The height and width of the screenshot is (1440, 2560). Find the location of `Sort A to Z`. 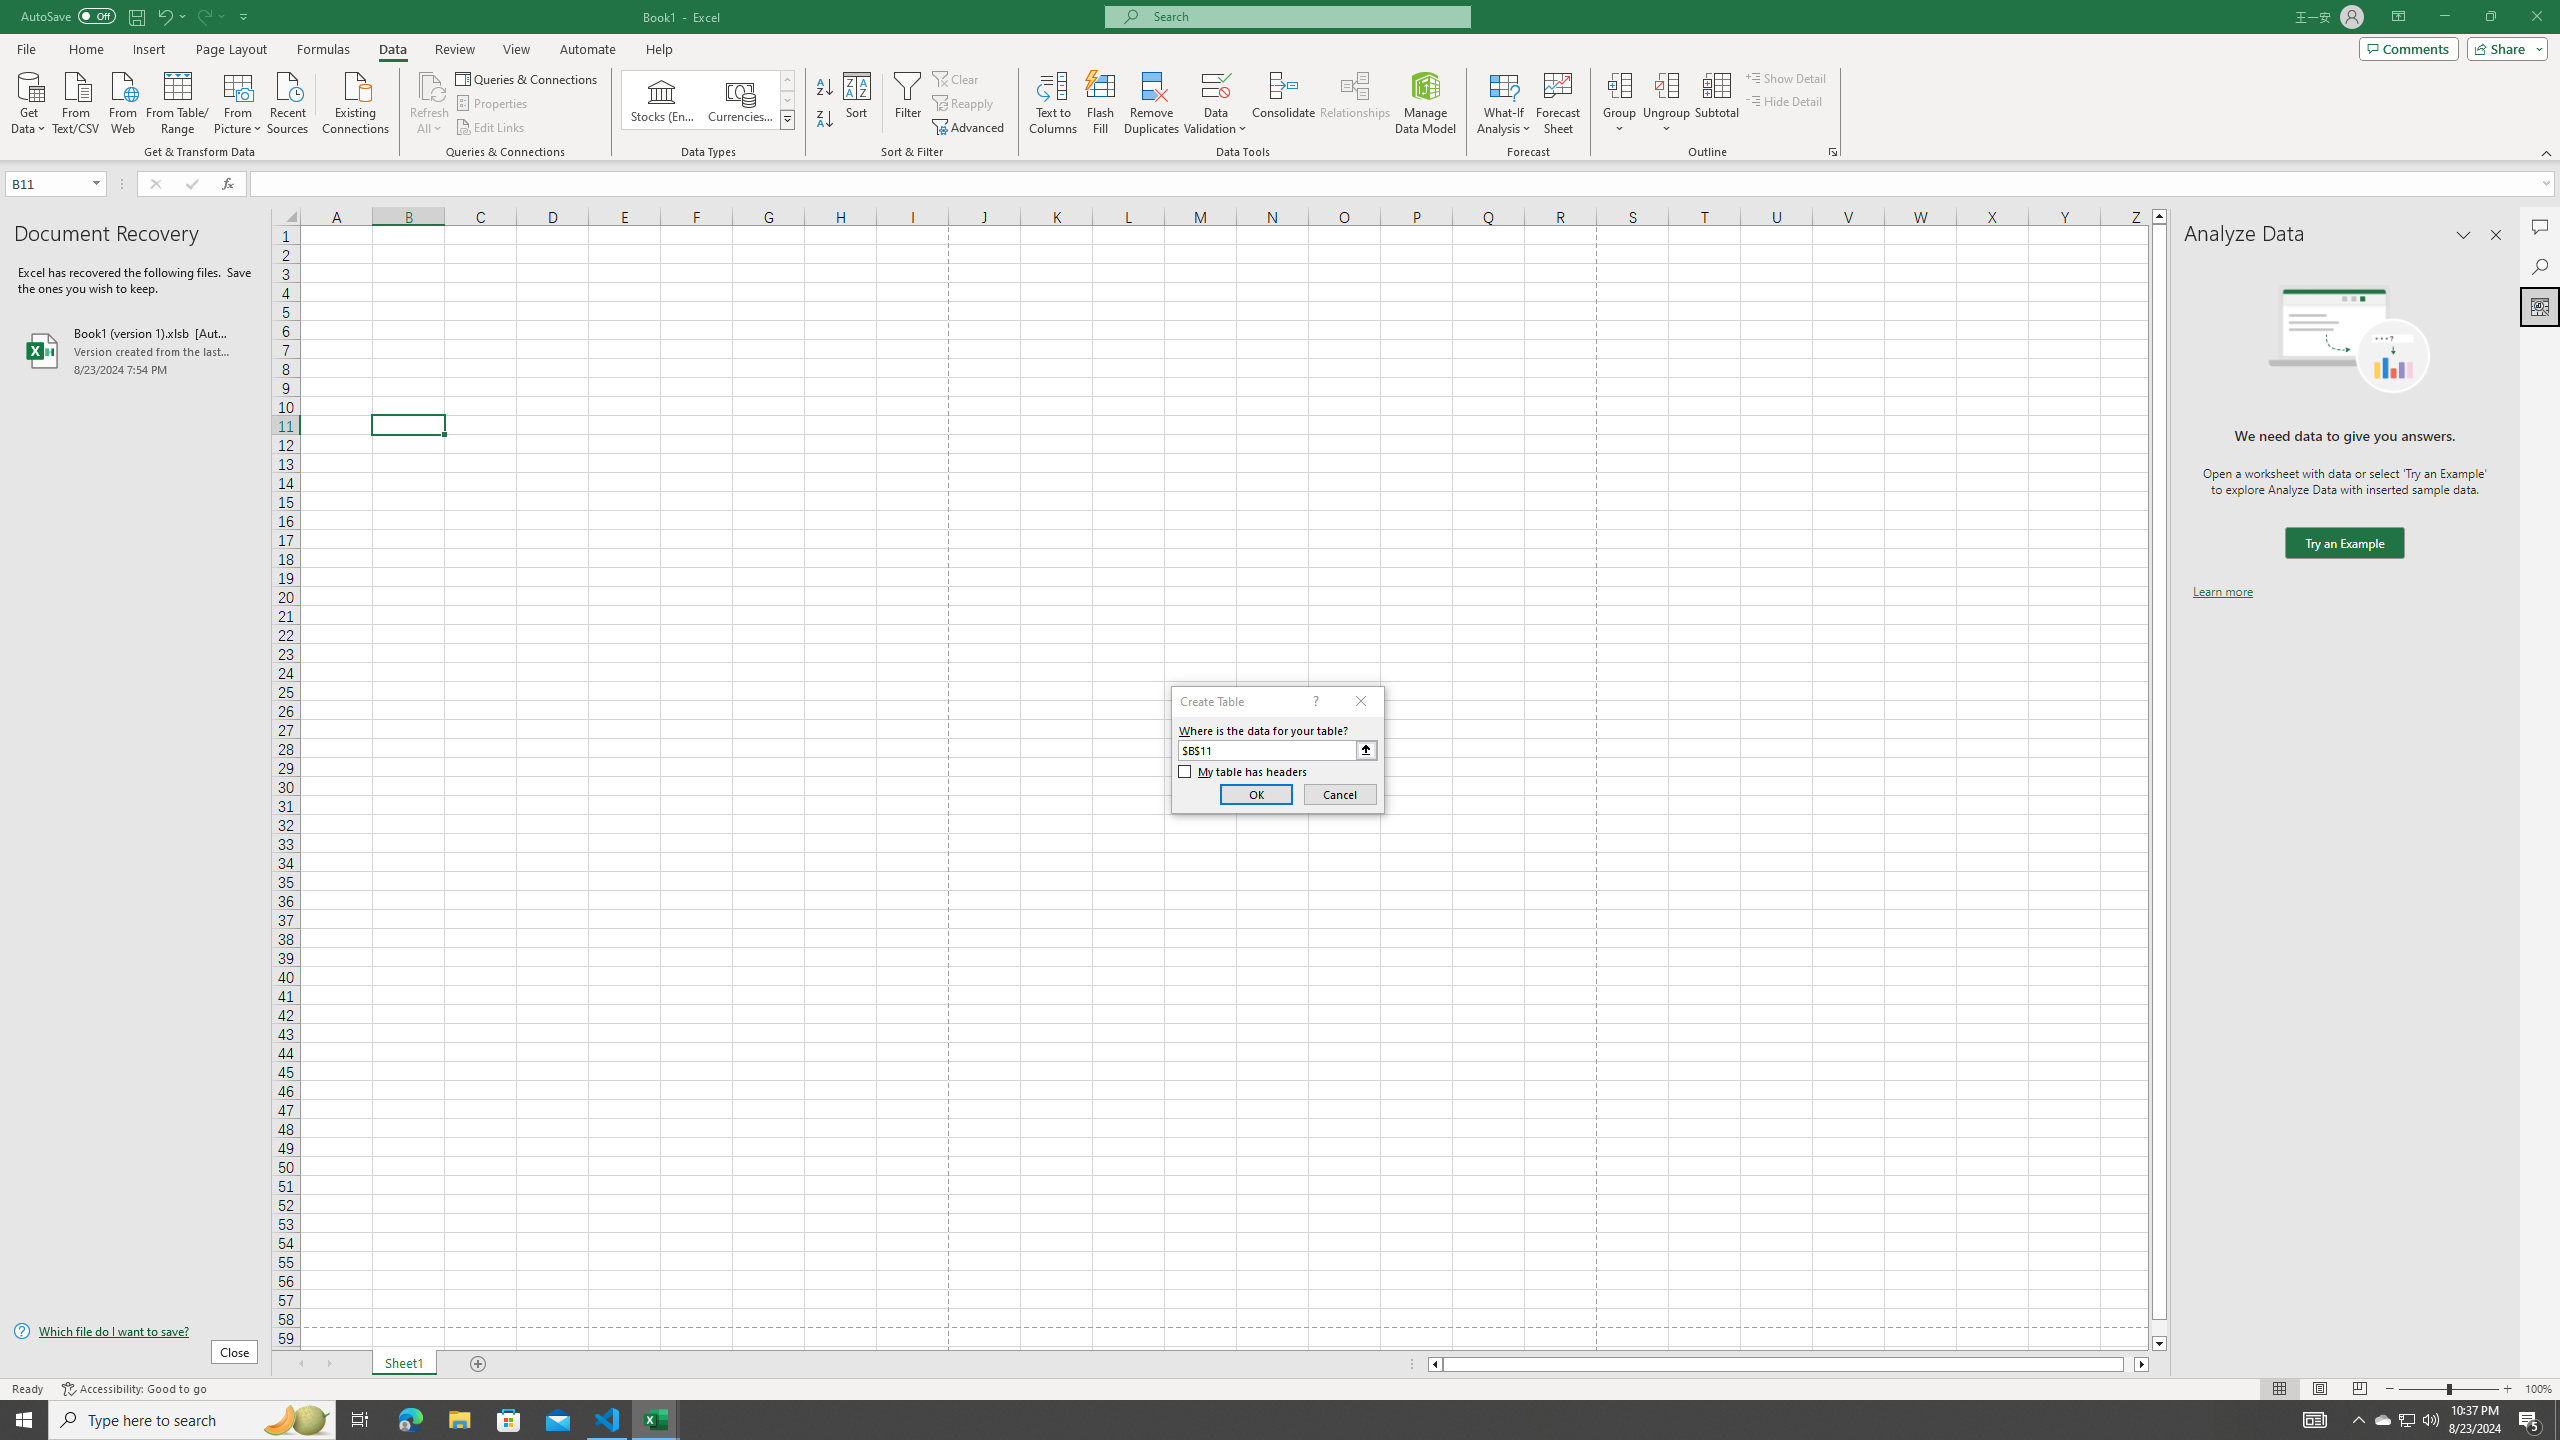

Sort A to Z is located at coordinates (826, 88).